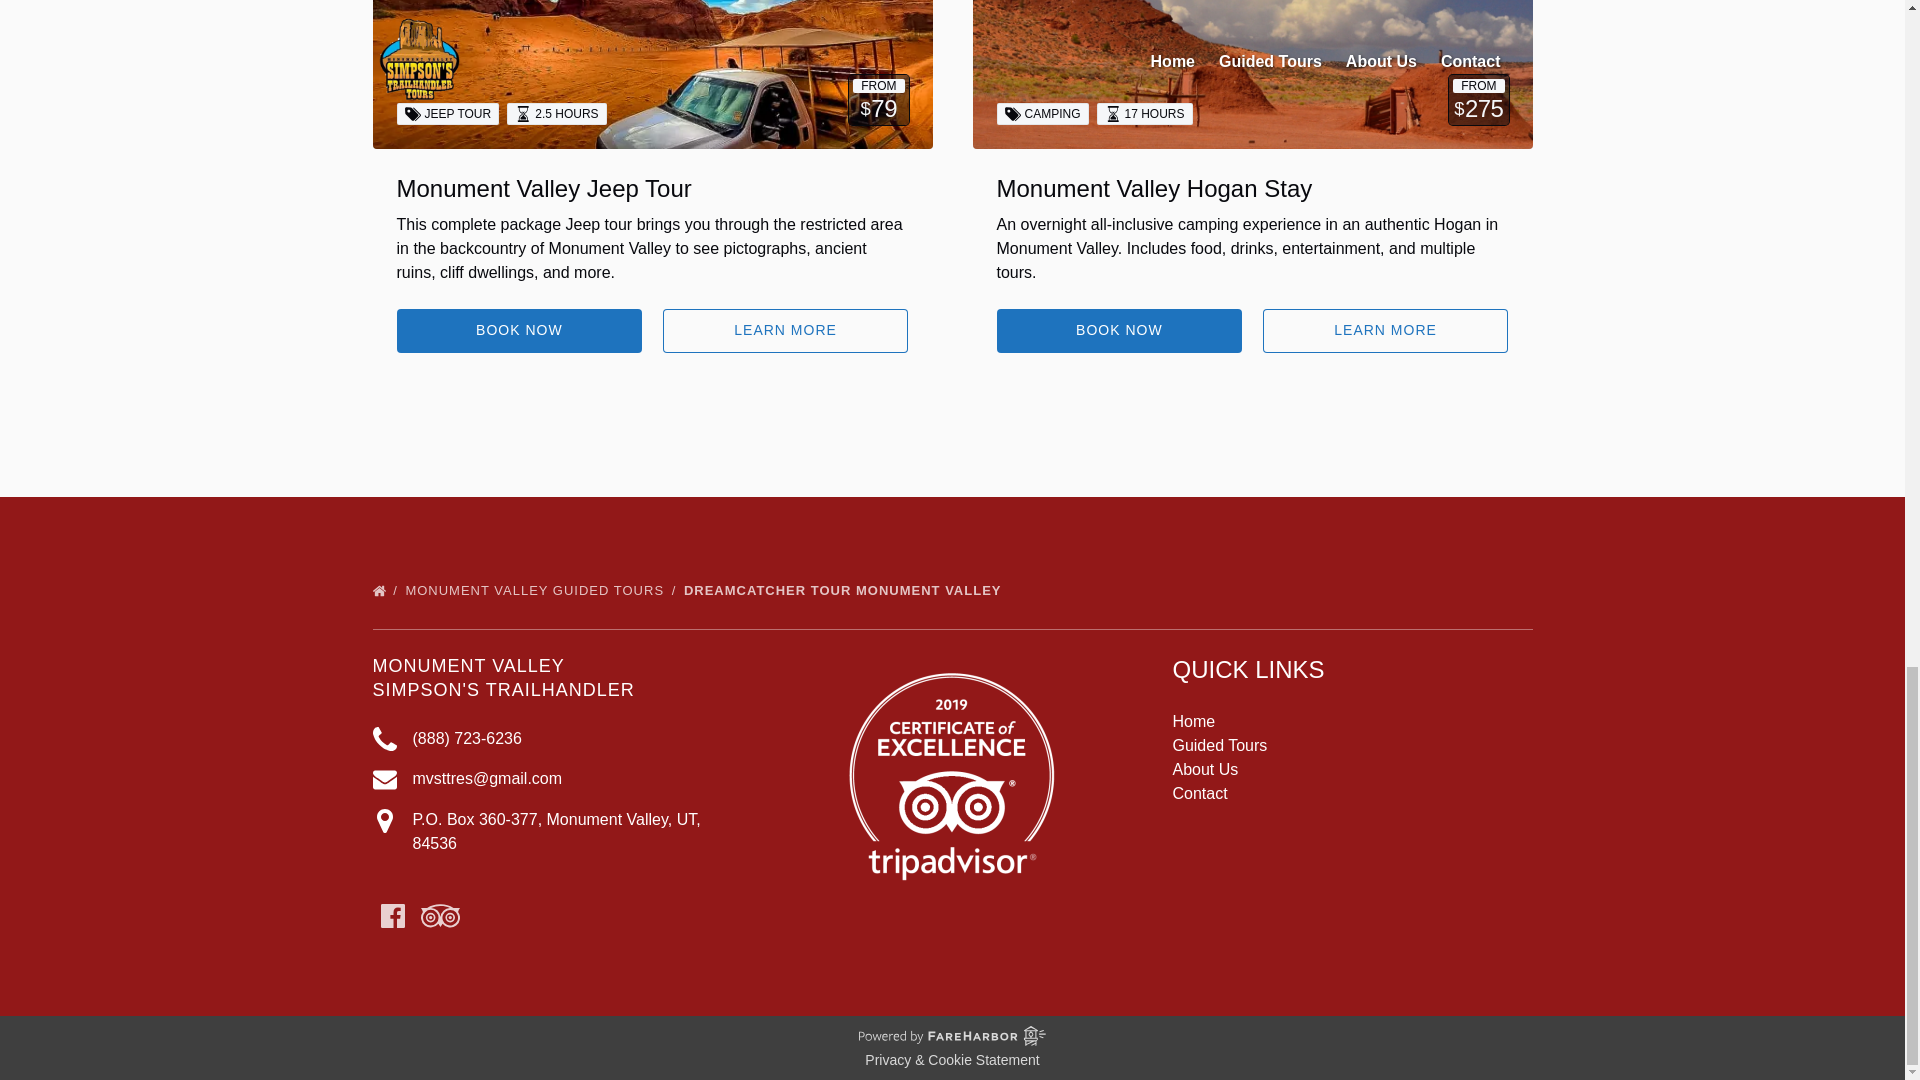 The width and height of the screenshot is (1920, 1080). Describe the element at coordinates (543, 188) in the screenshot. I see `Monument Valley Jeep Tour` at that location.